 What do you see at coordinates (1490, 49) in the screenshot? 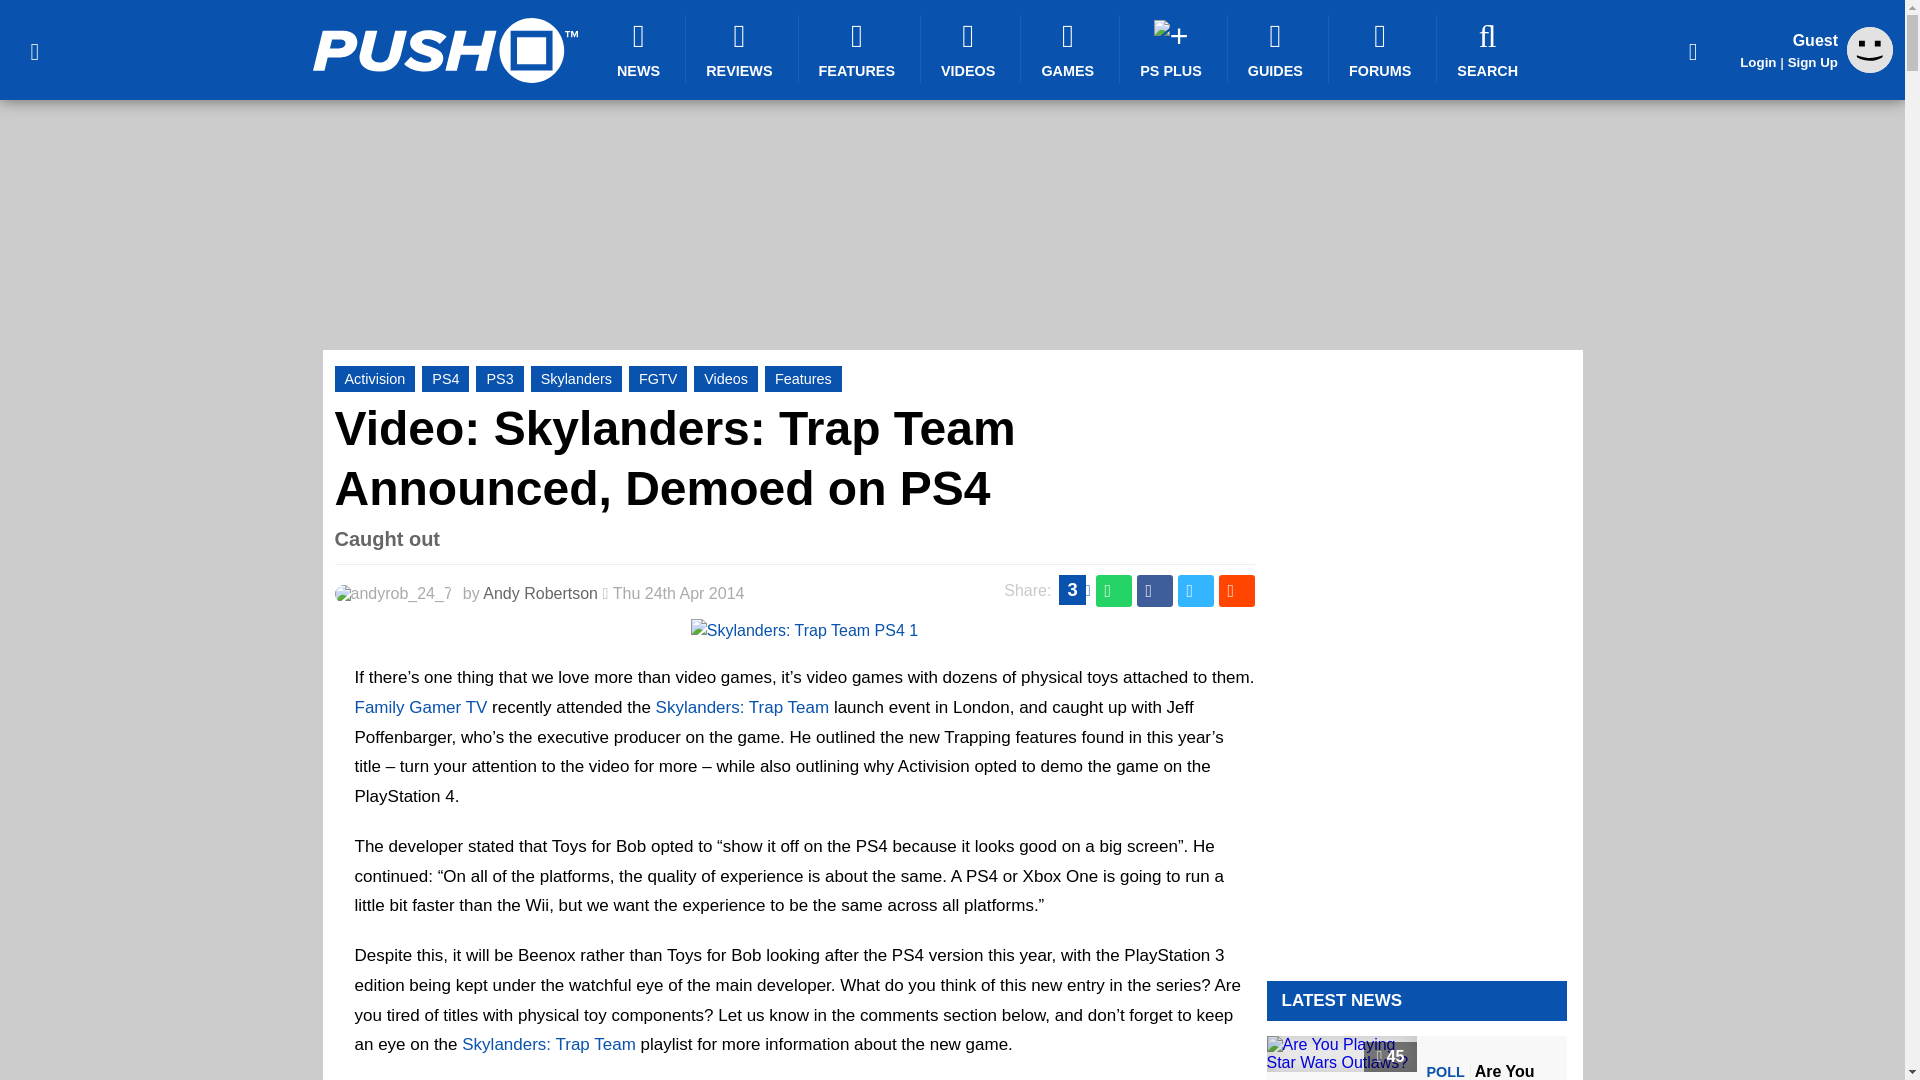
I see `SEARCH` at bounding box center [1490, 49].